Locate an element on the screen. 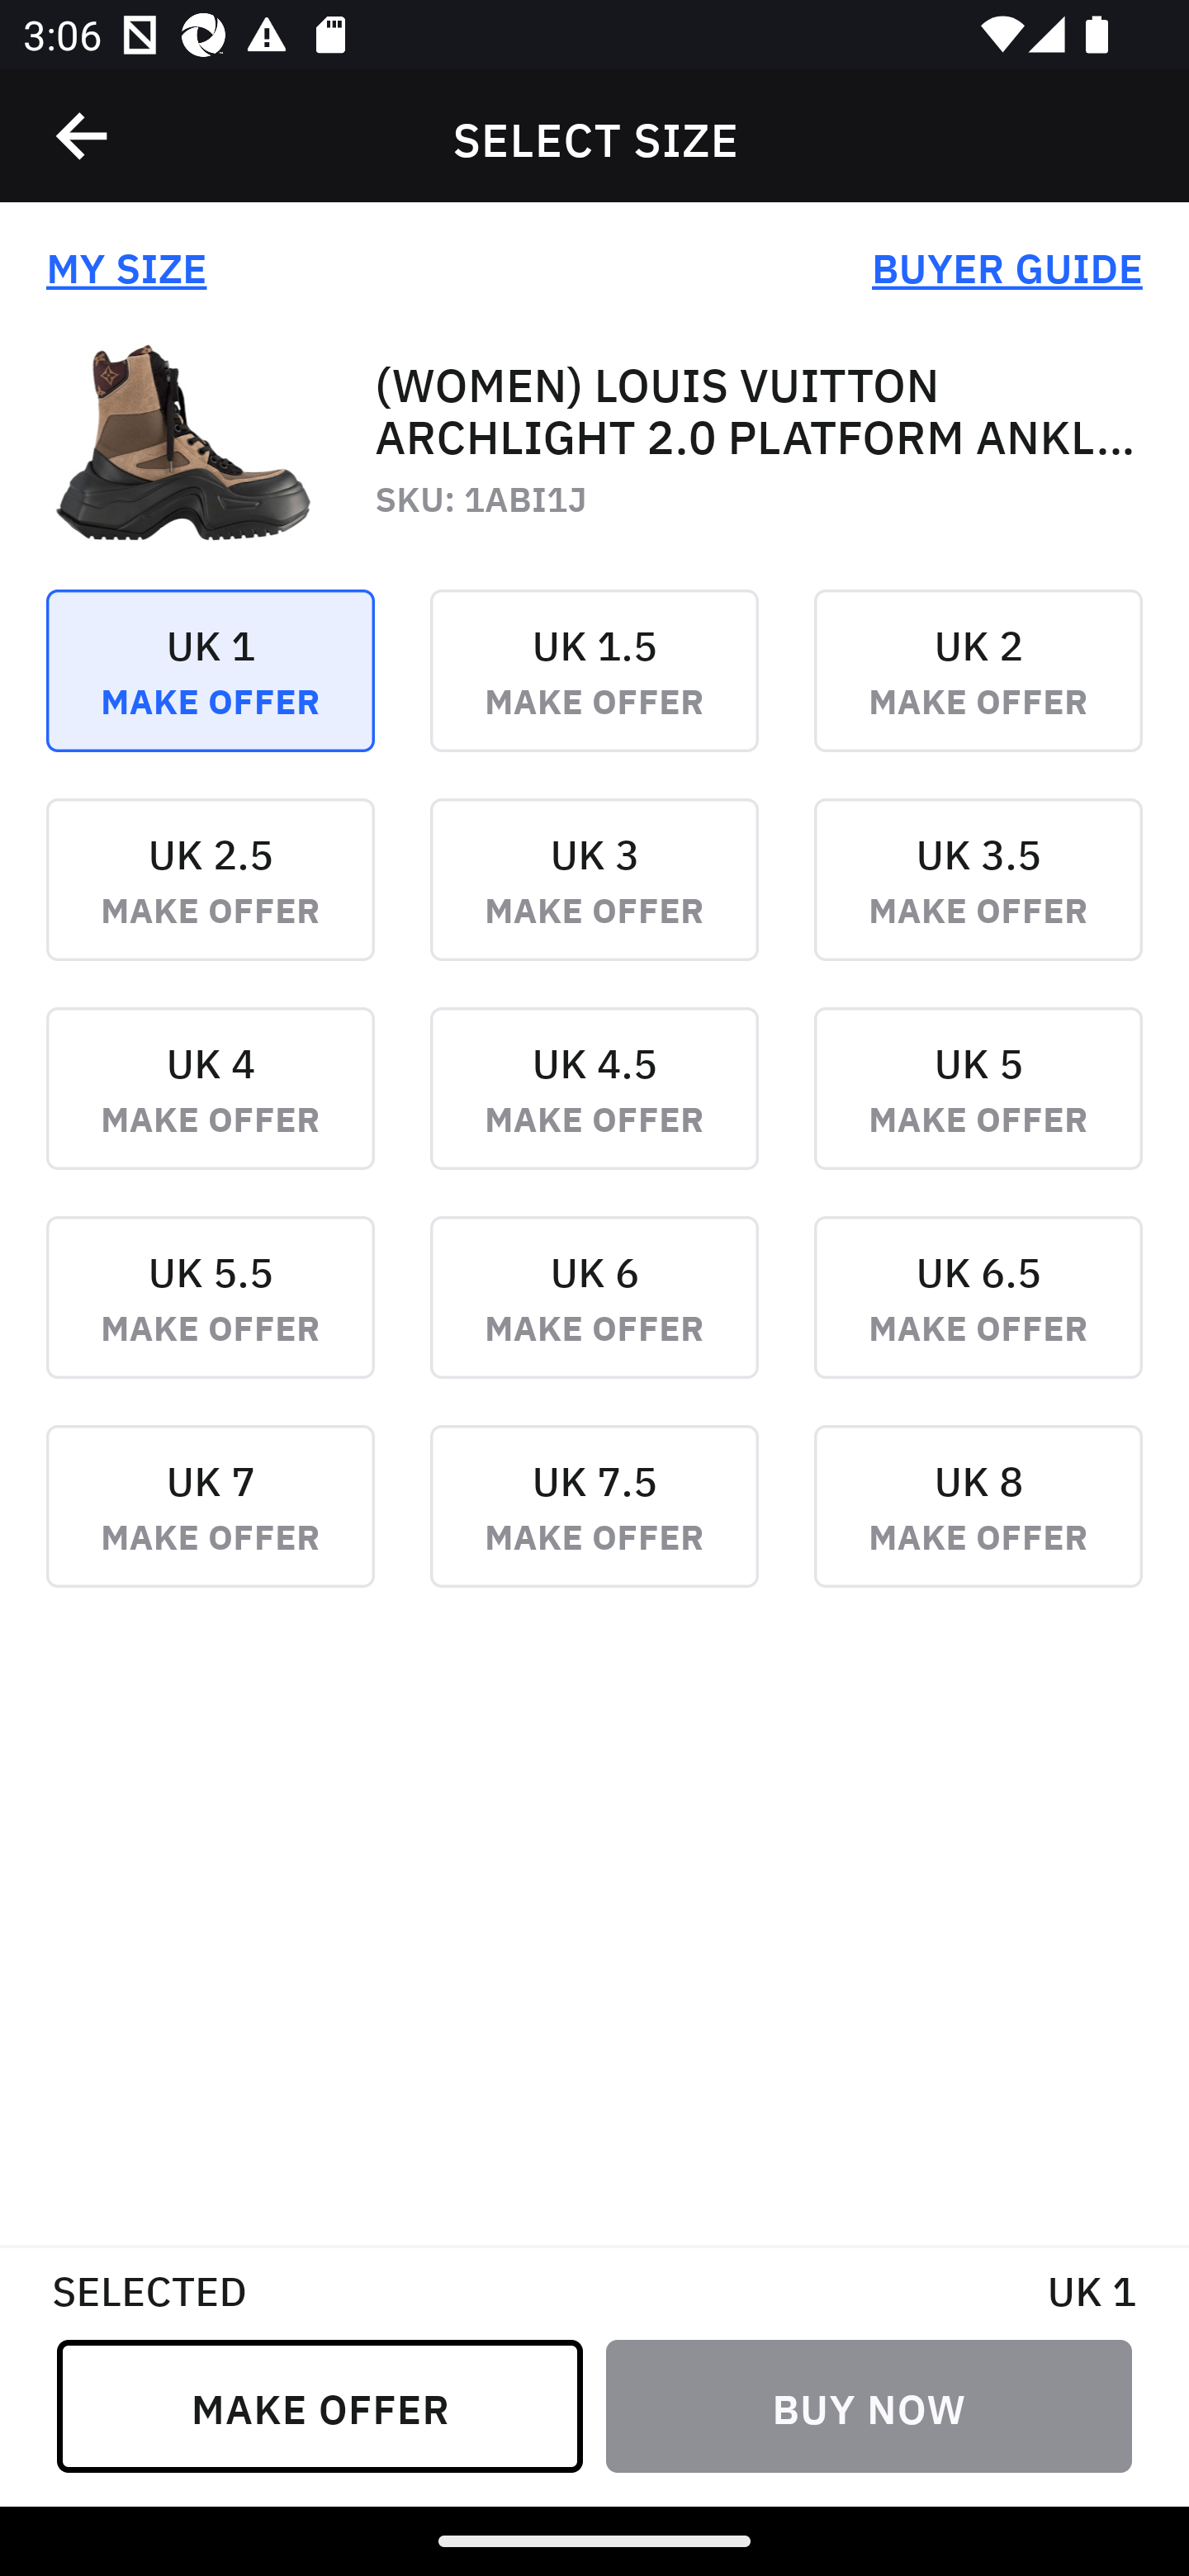  BUY NOW is located at coordinates (869, 2406).